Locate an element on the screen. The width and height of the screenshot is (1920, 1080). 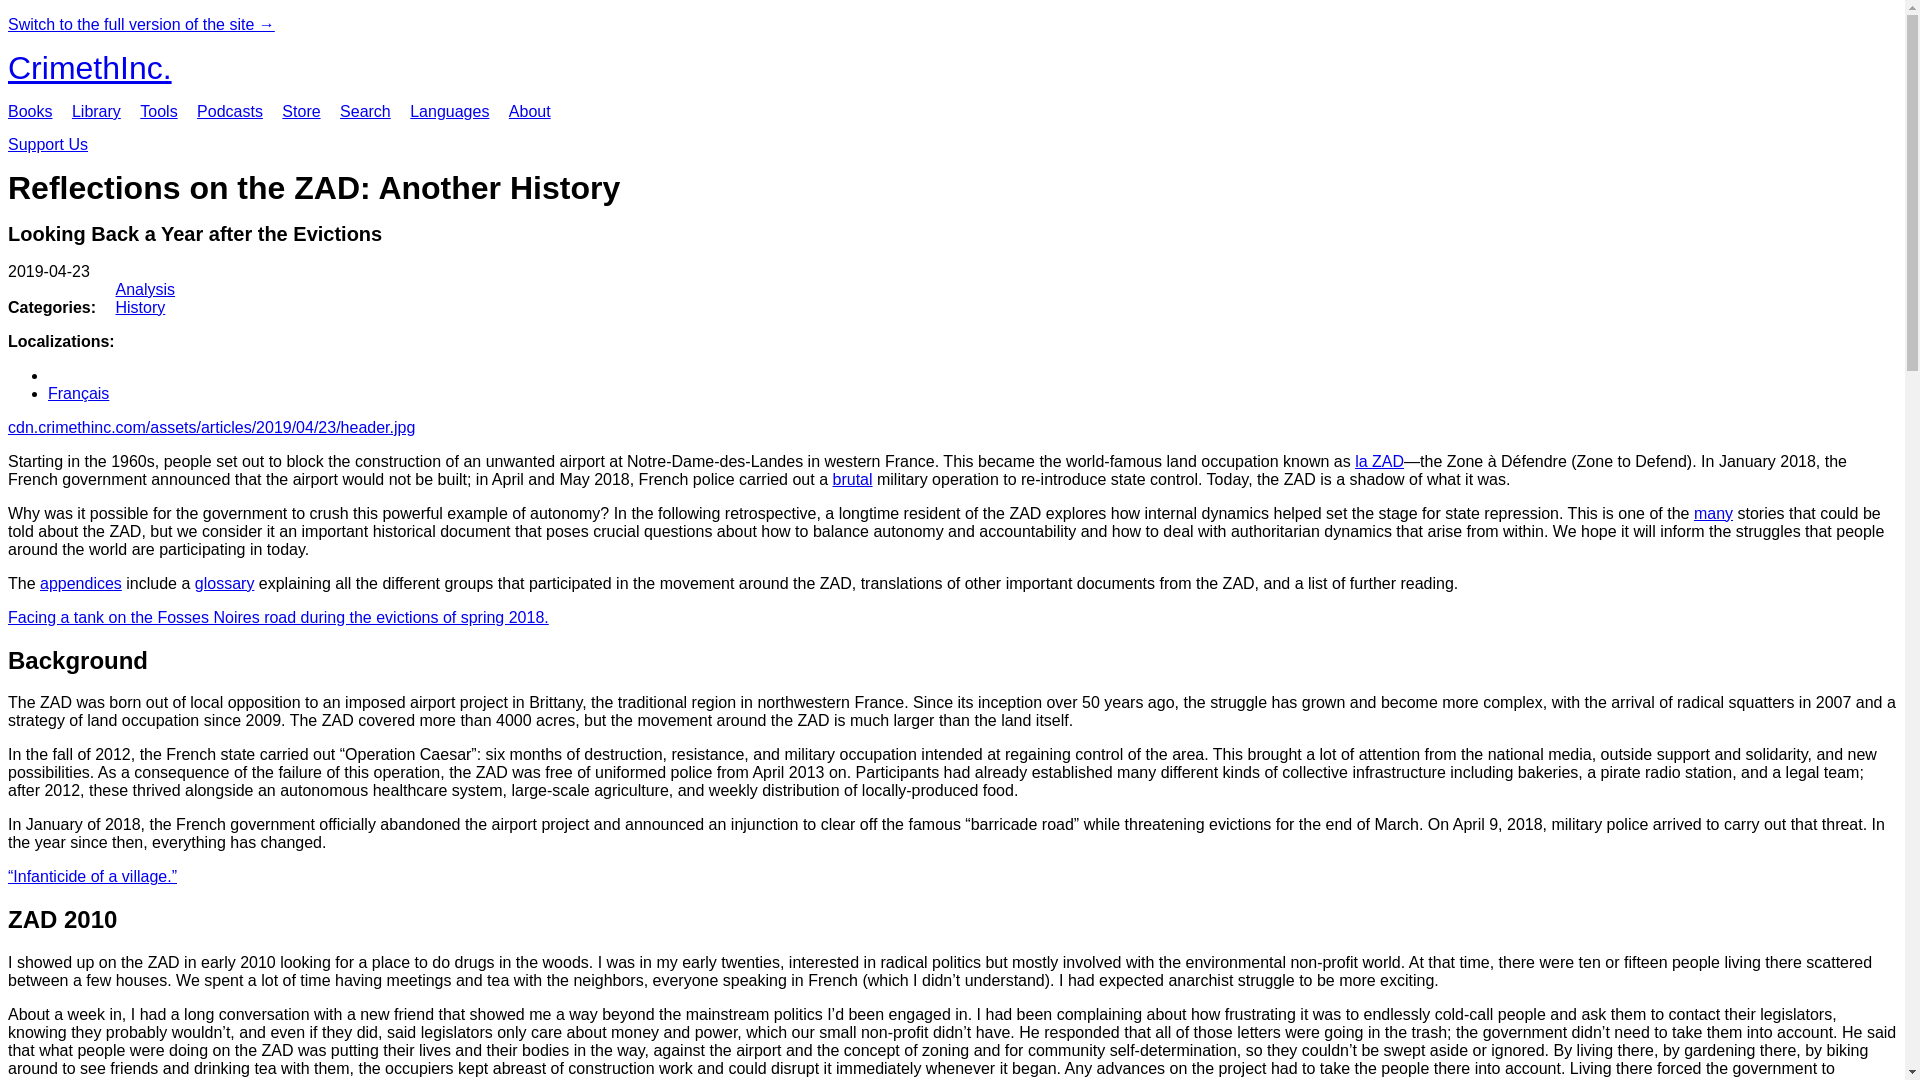
glossary is located at coordinates (225, 582).